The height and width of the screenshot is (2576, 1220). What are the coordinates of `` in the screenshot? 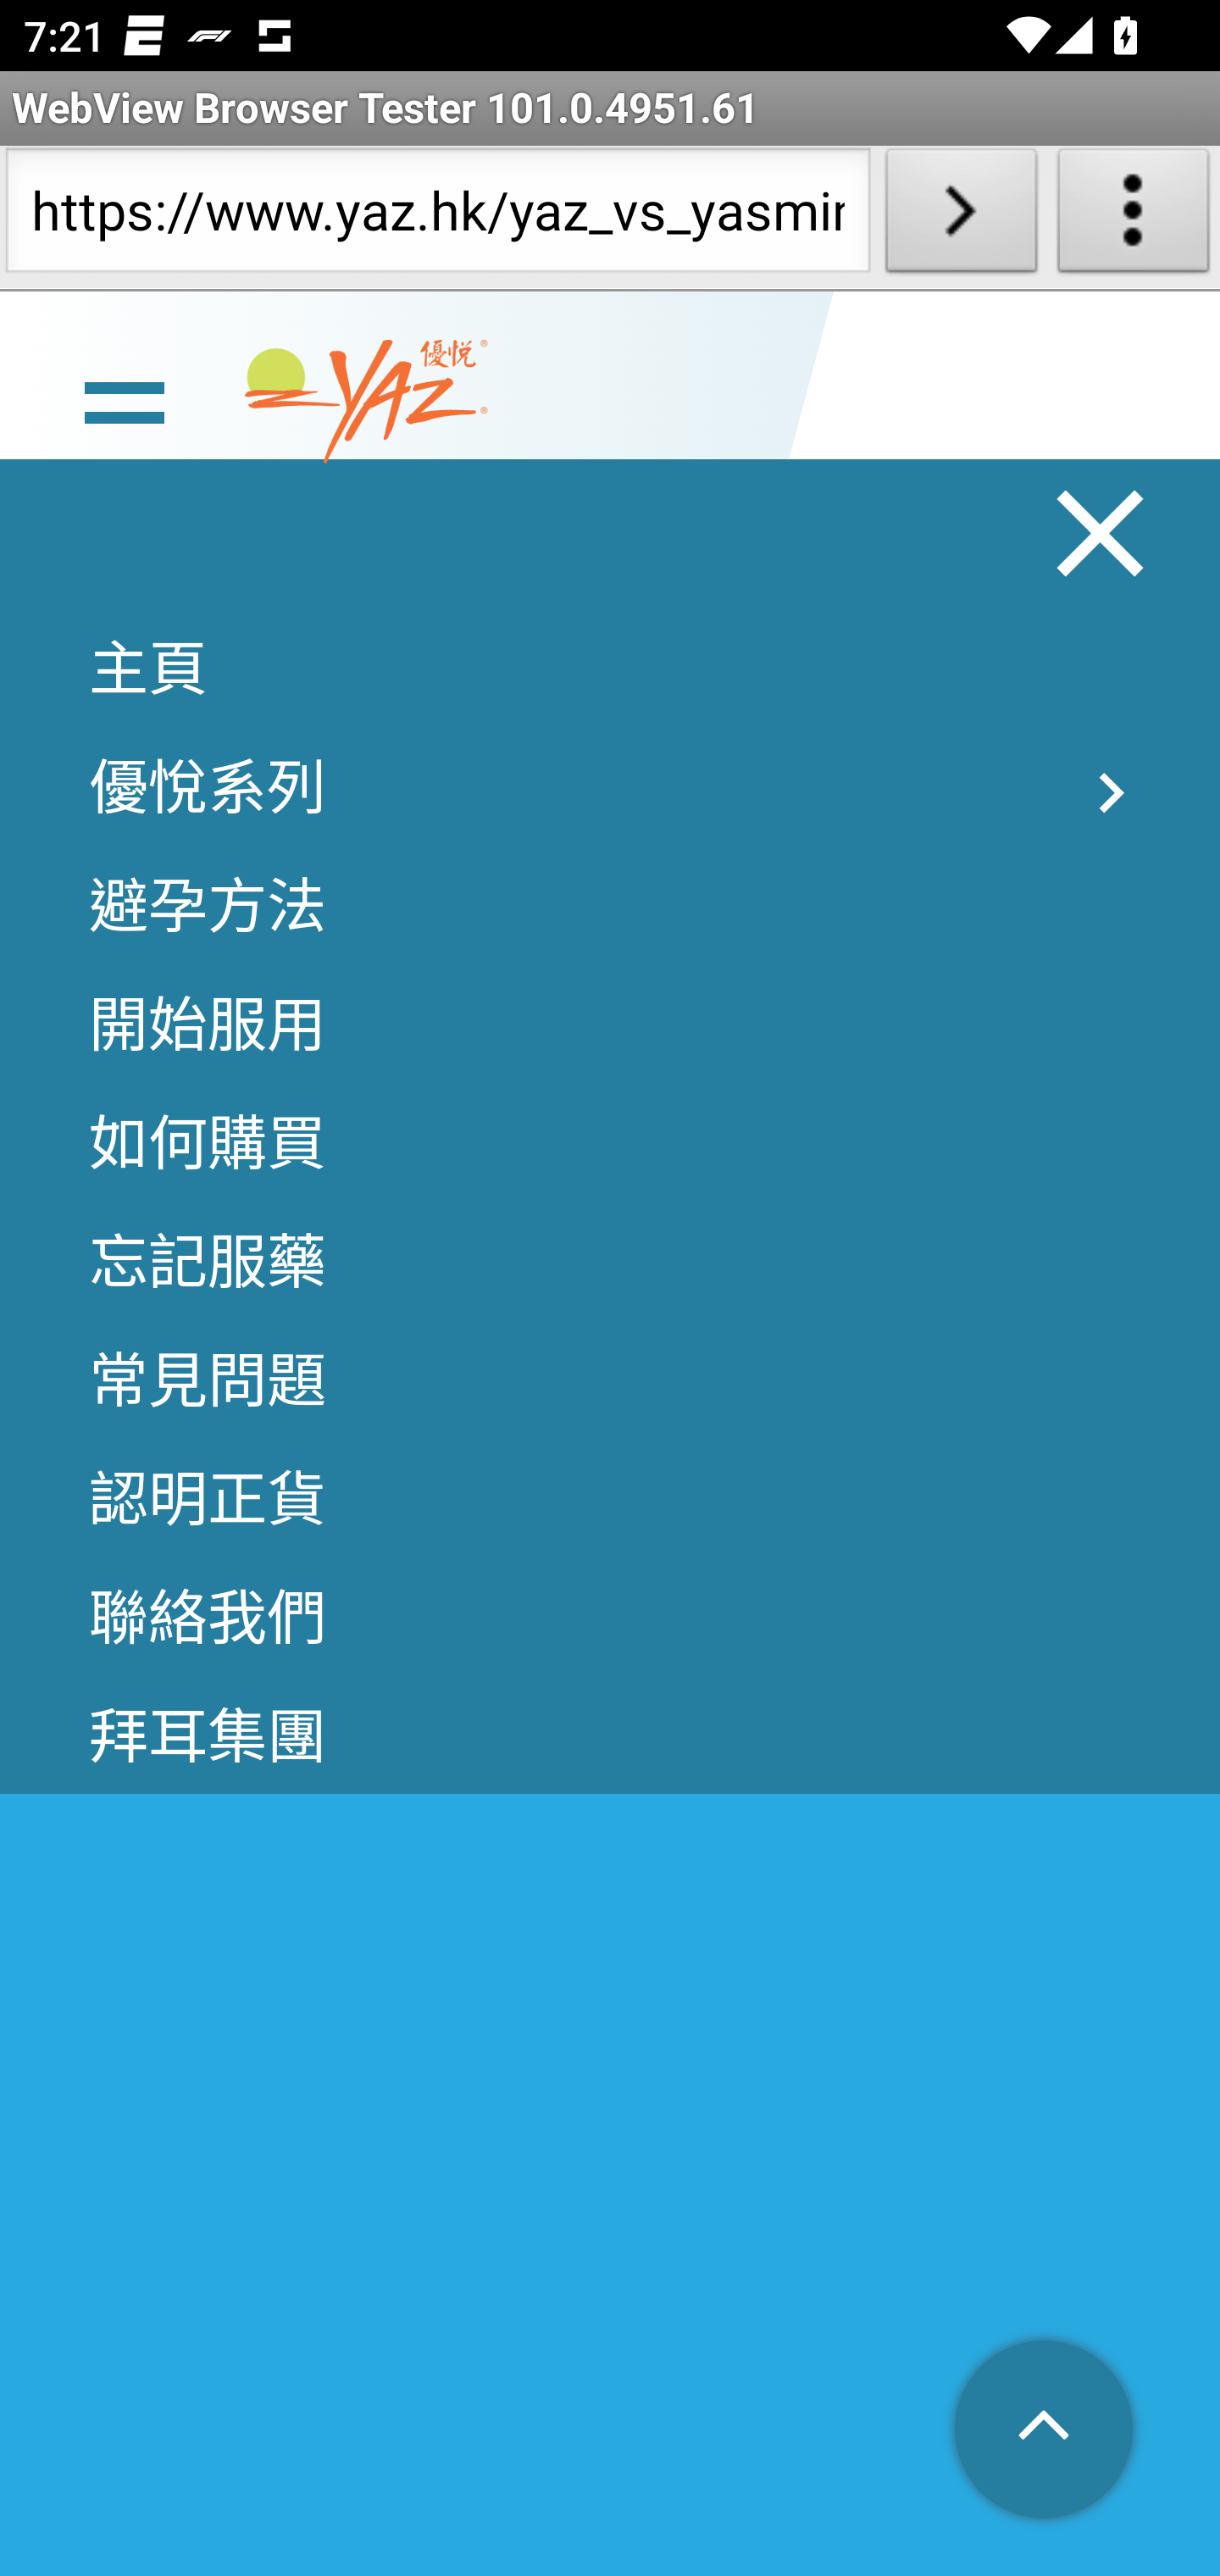 It's located at (1045, 2432).